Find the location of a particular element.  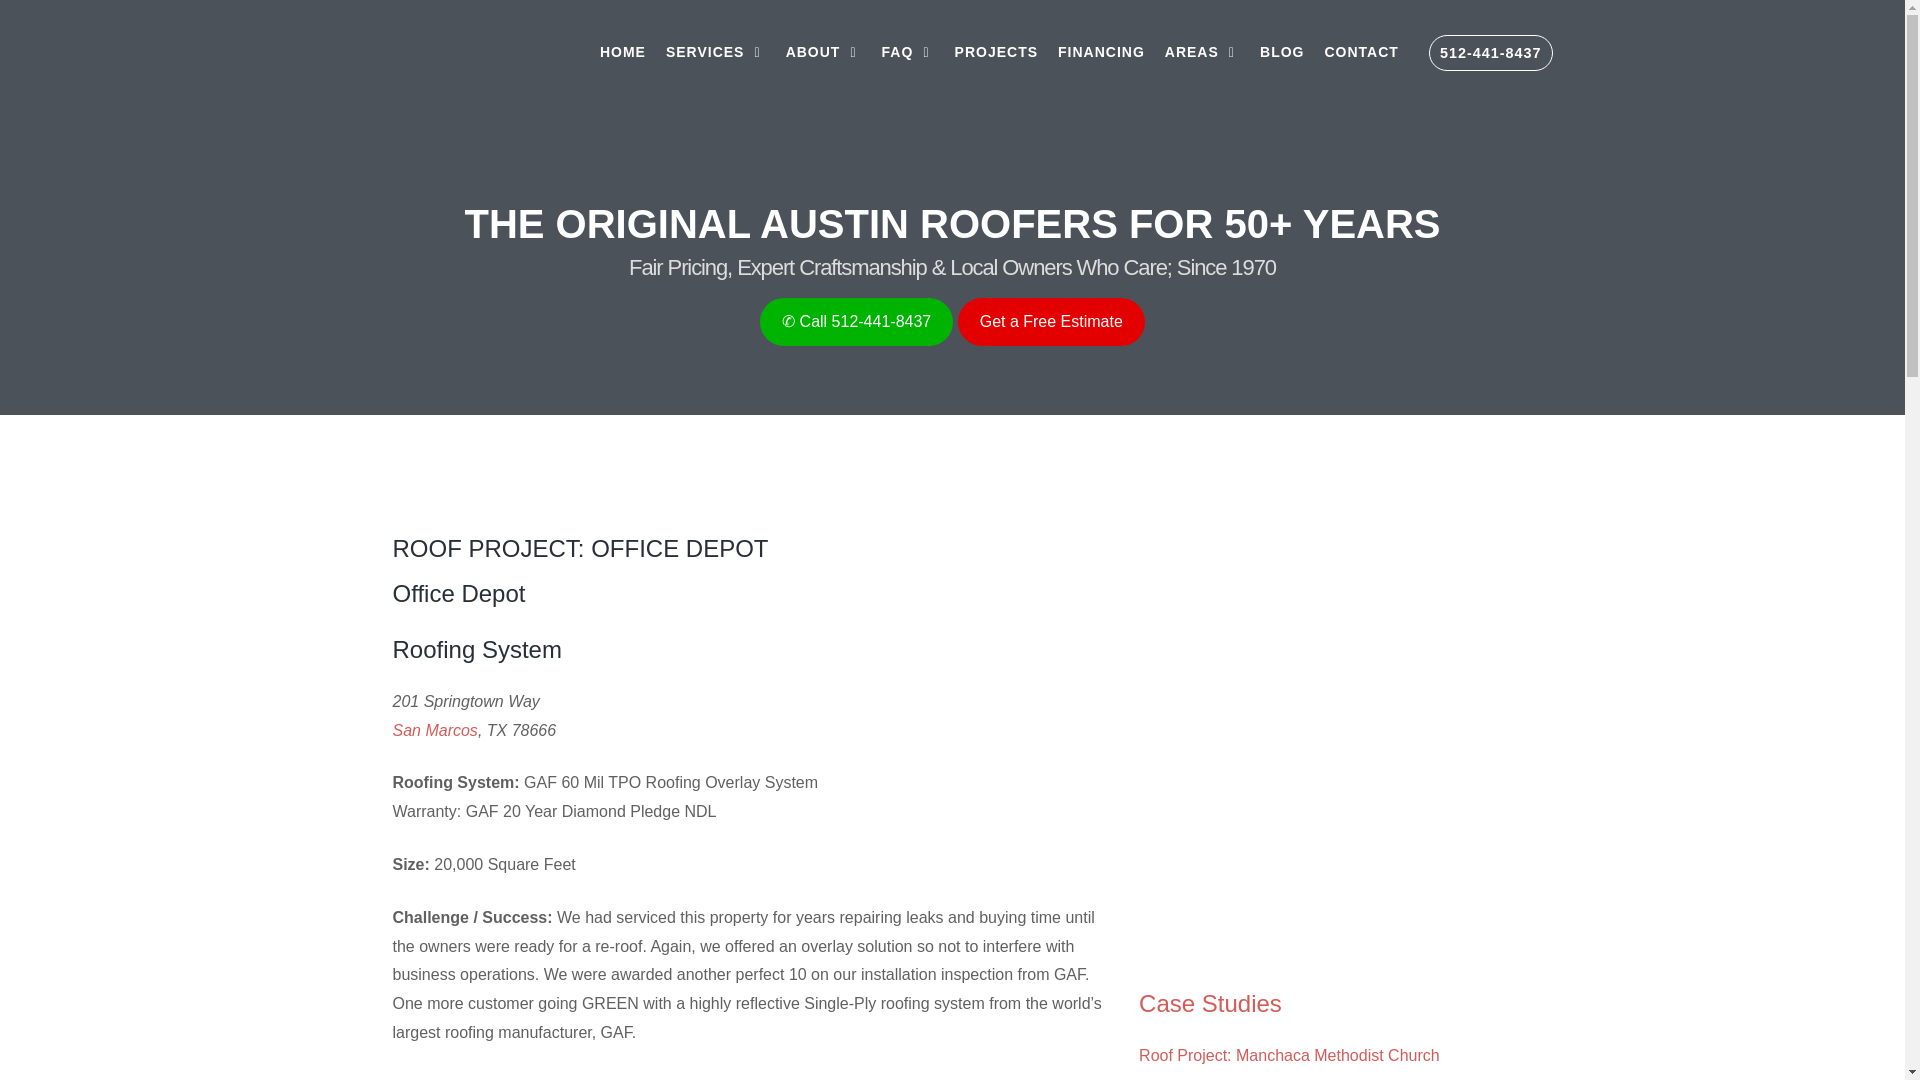

AREAS is located at coordinates (1202, 52).